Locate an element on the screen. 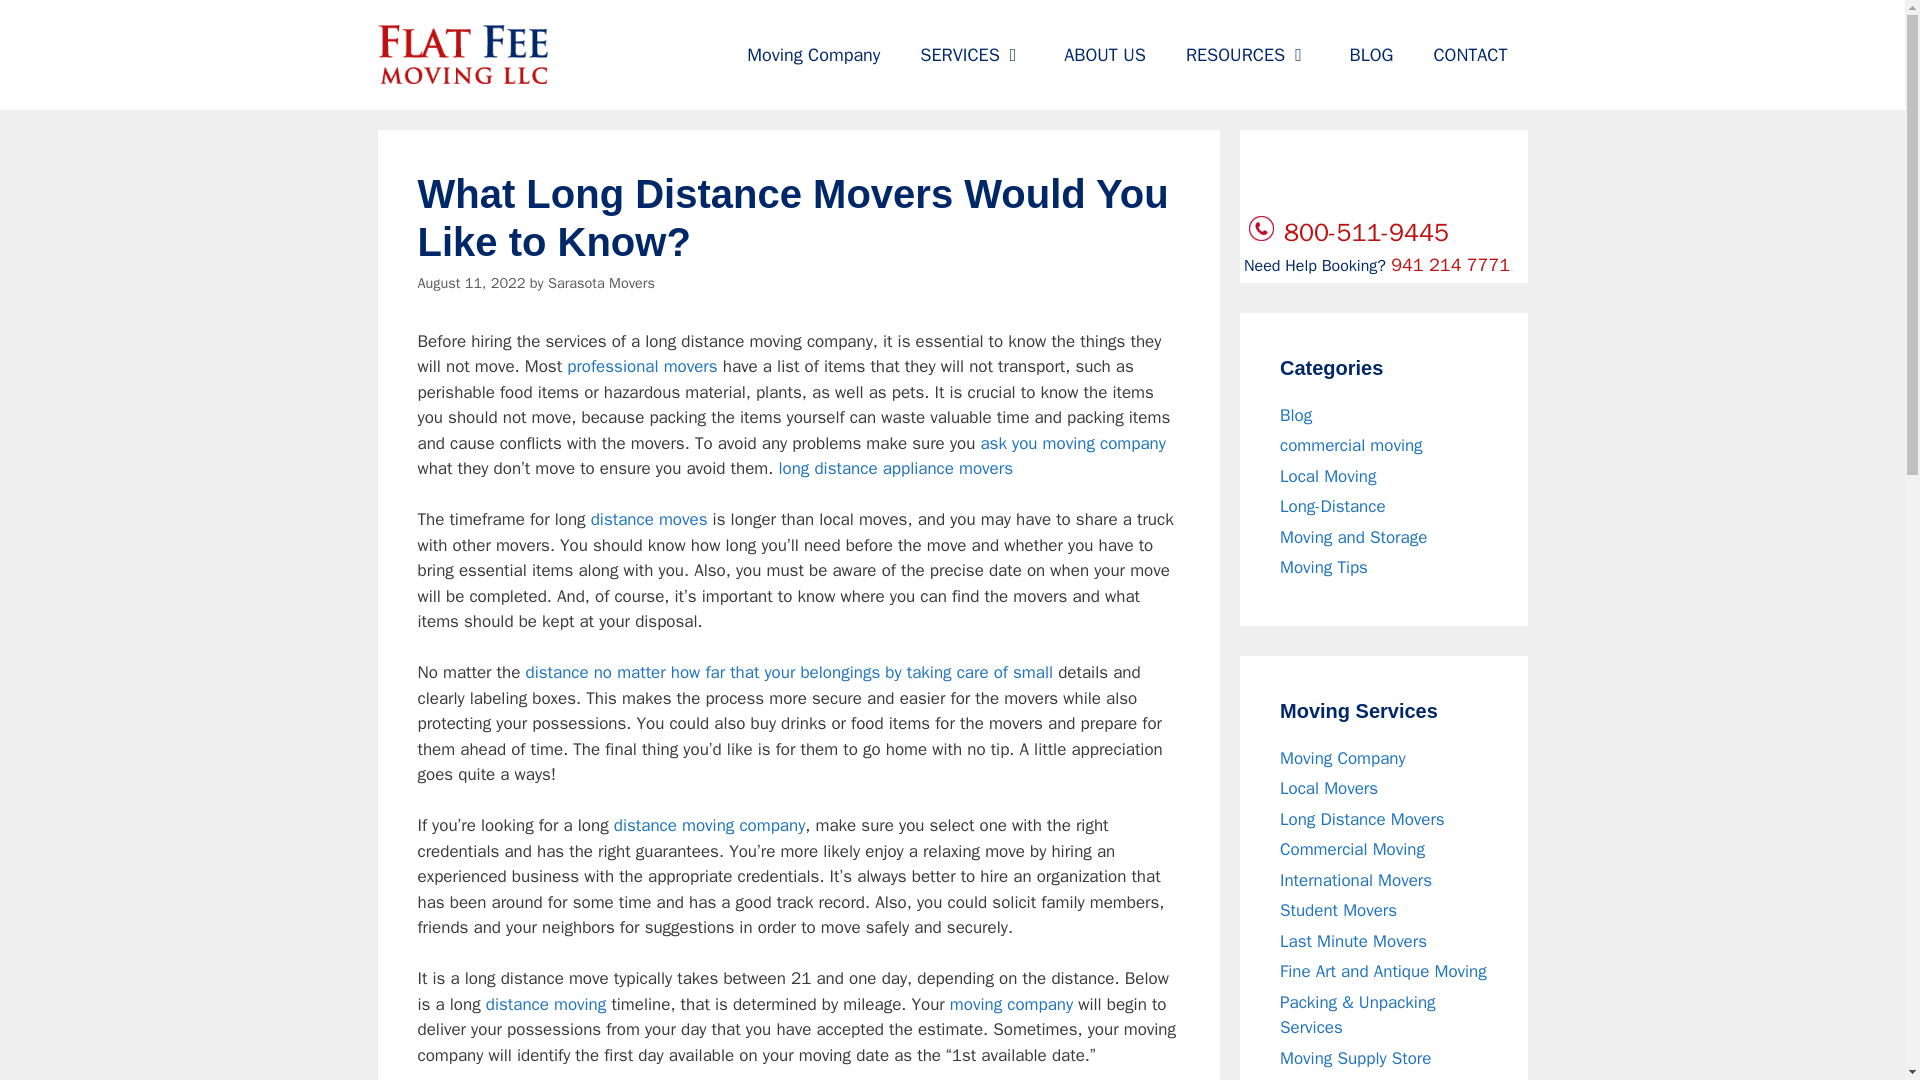 This screenshot has height=1080, width=1920. CONTACT is located at coordinates (1470, 54).